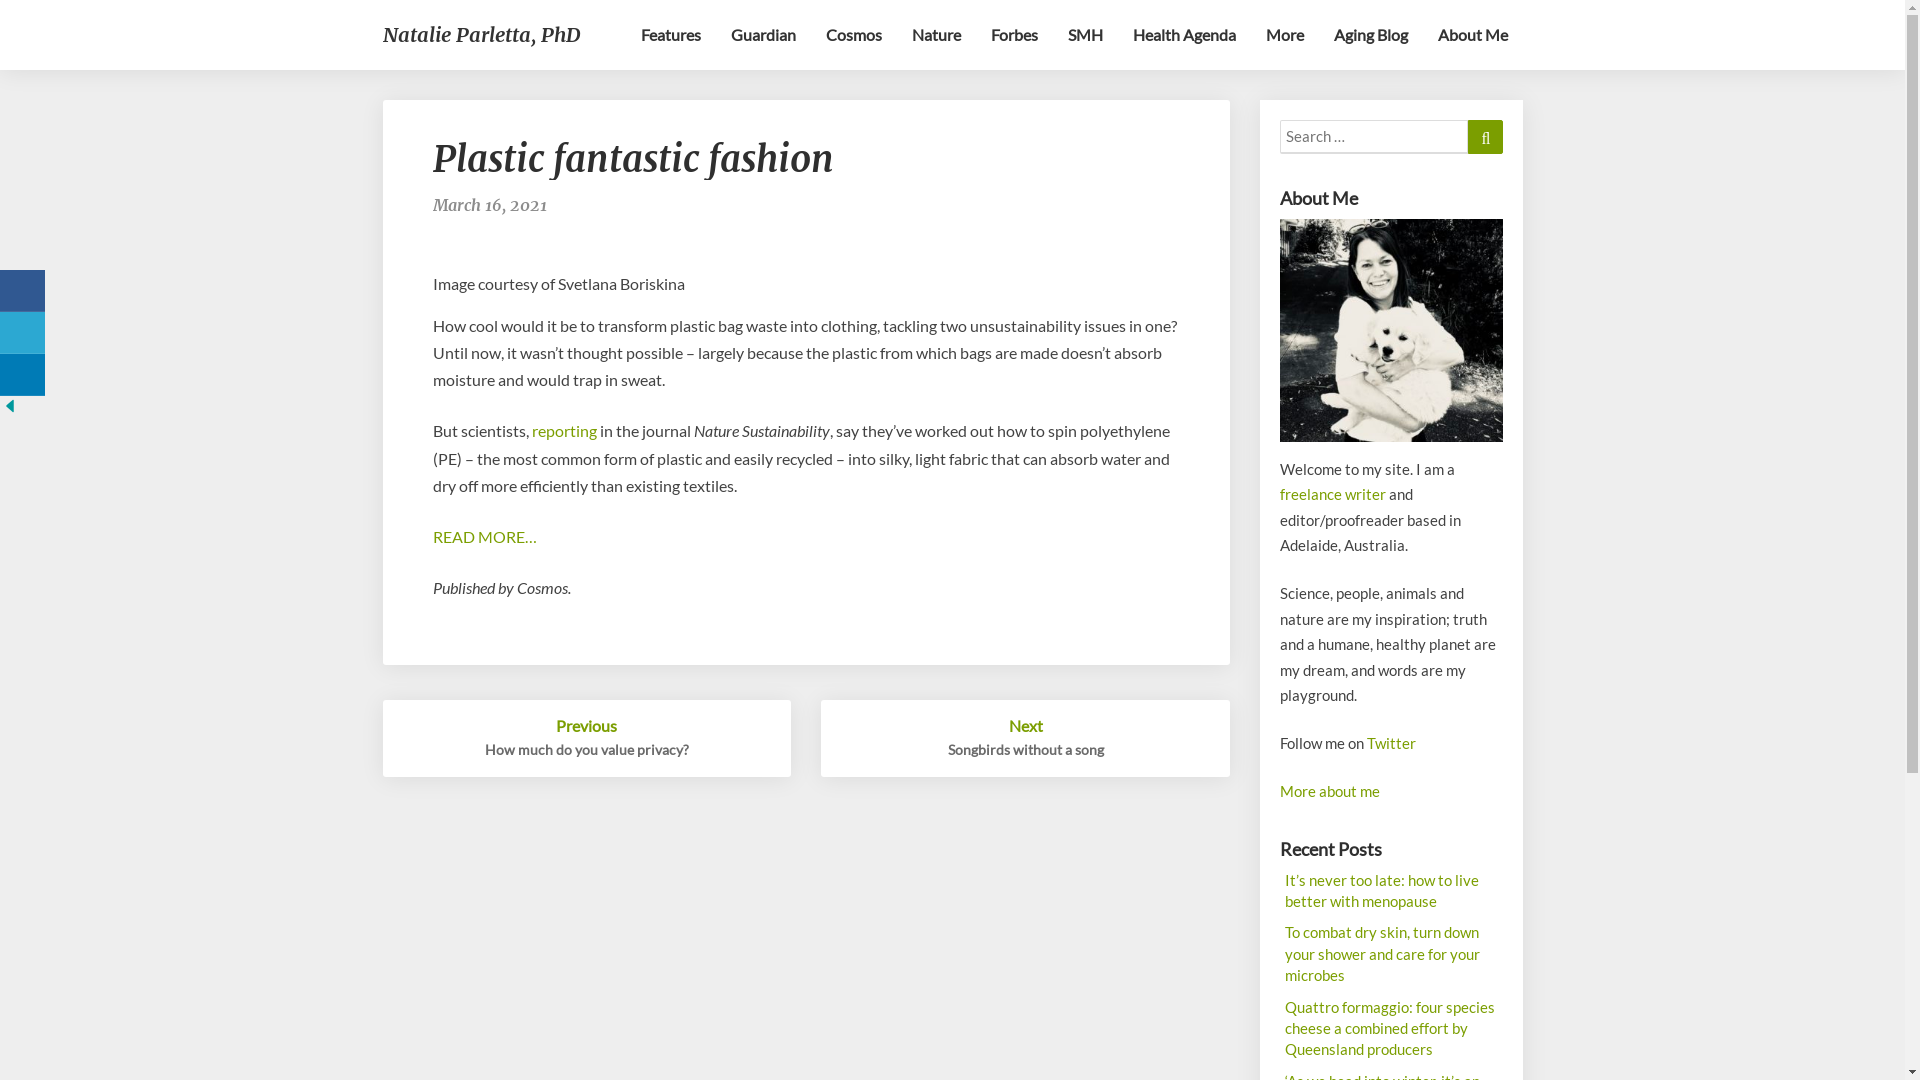 This screenshot has height=1080, width=1920. What do you see at coordinates (1486, 137) in the screenshot?
I see `Search` at bounding box center [1486, 137].